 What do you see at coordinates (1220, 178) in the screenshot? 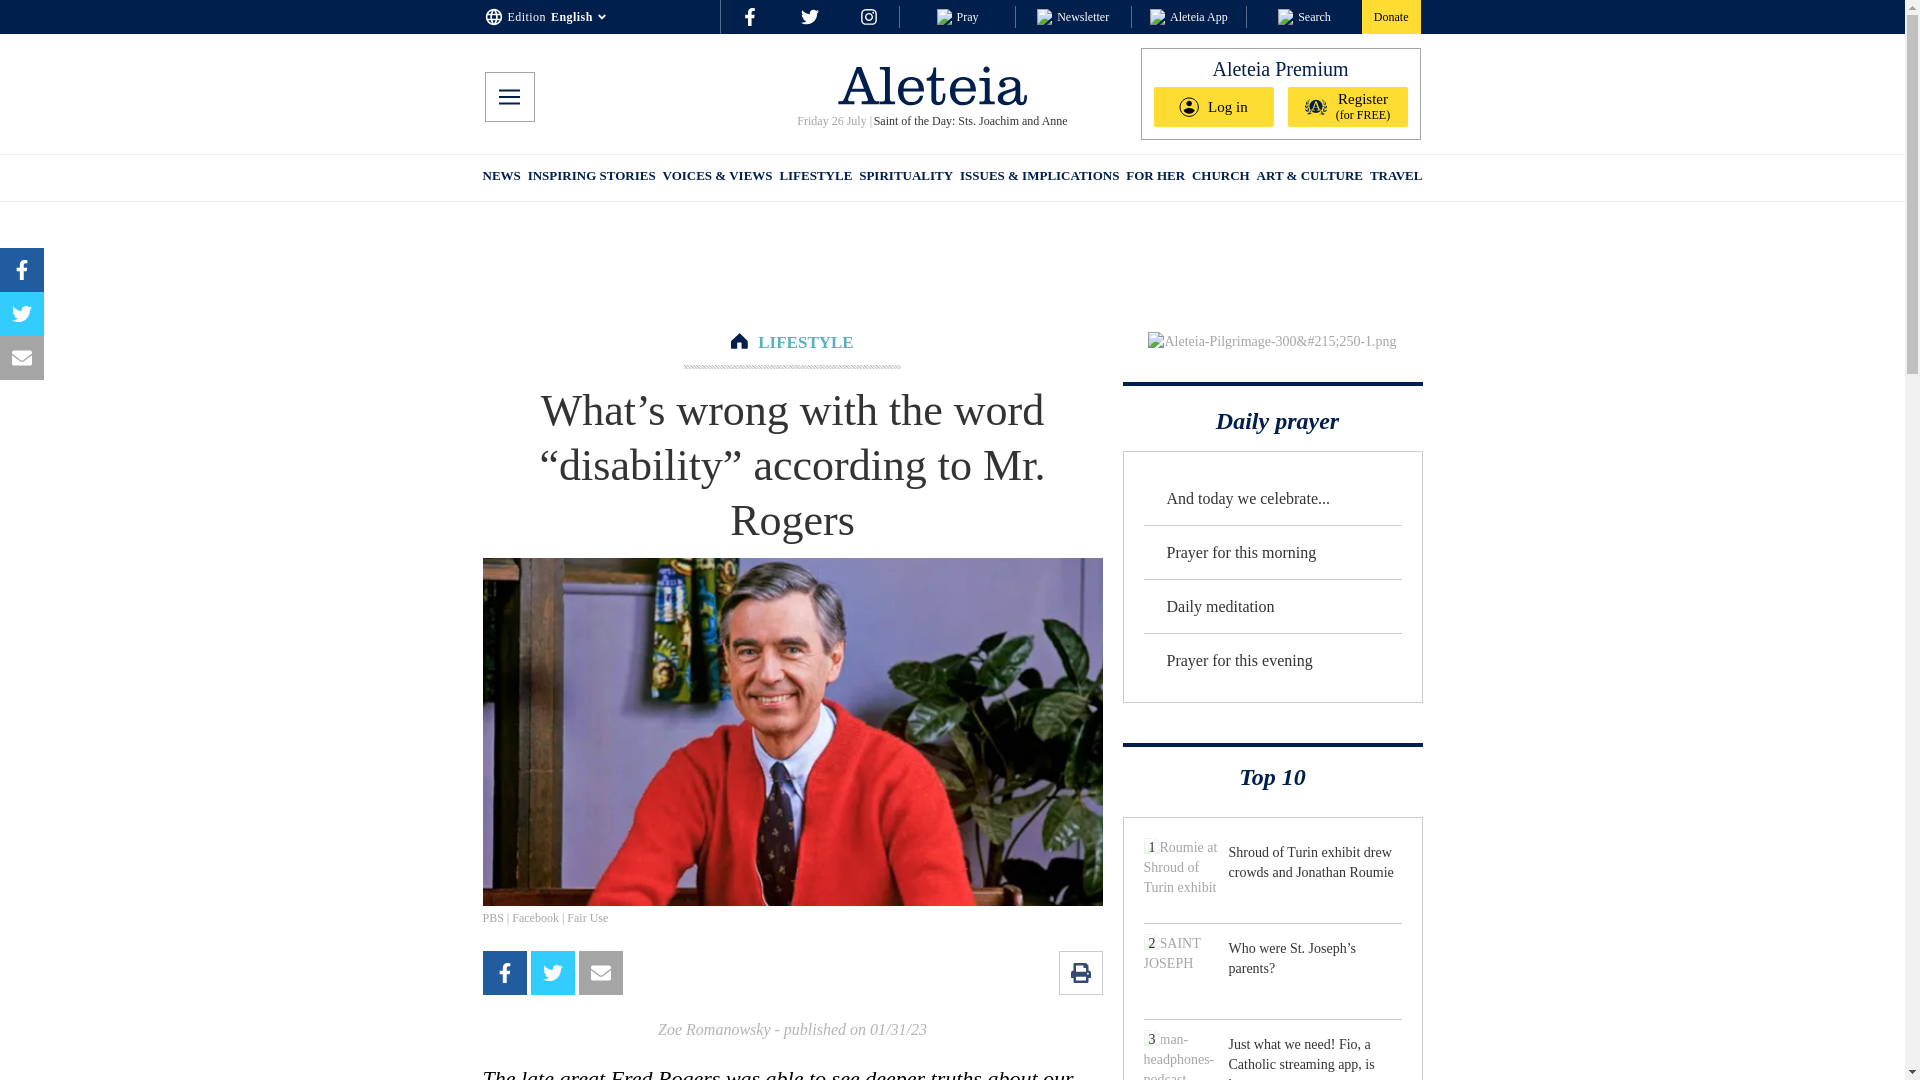
I see `CHURCH` at bounding box center [1220, 178].